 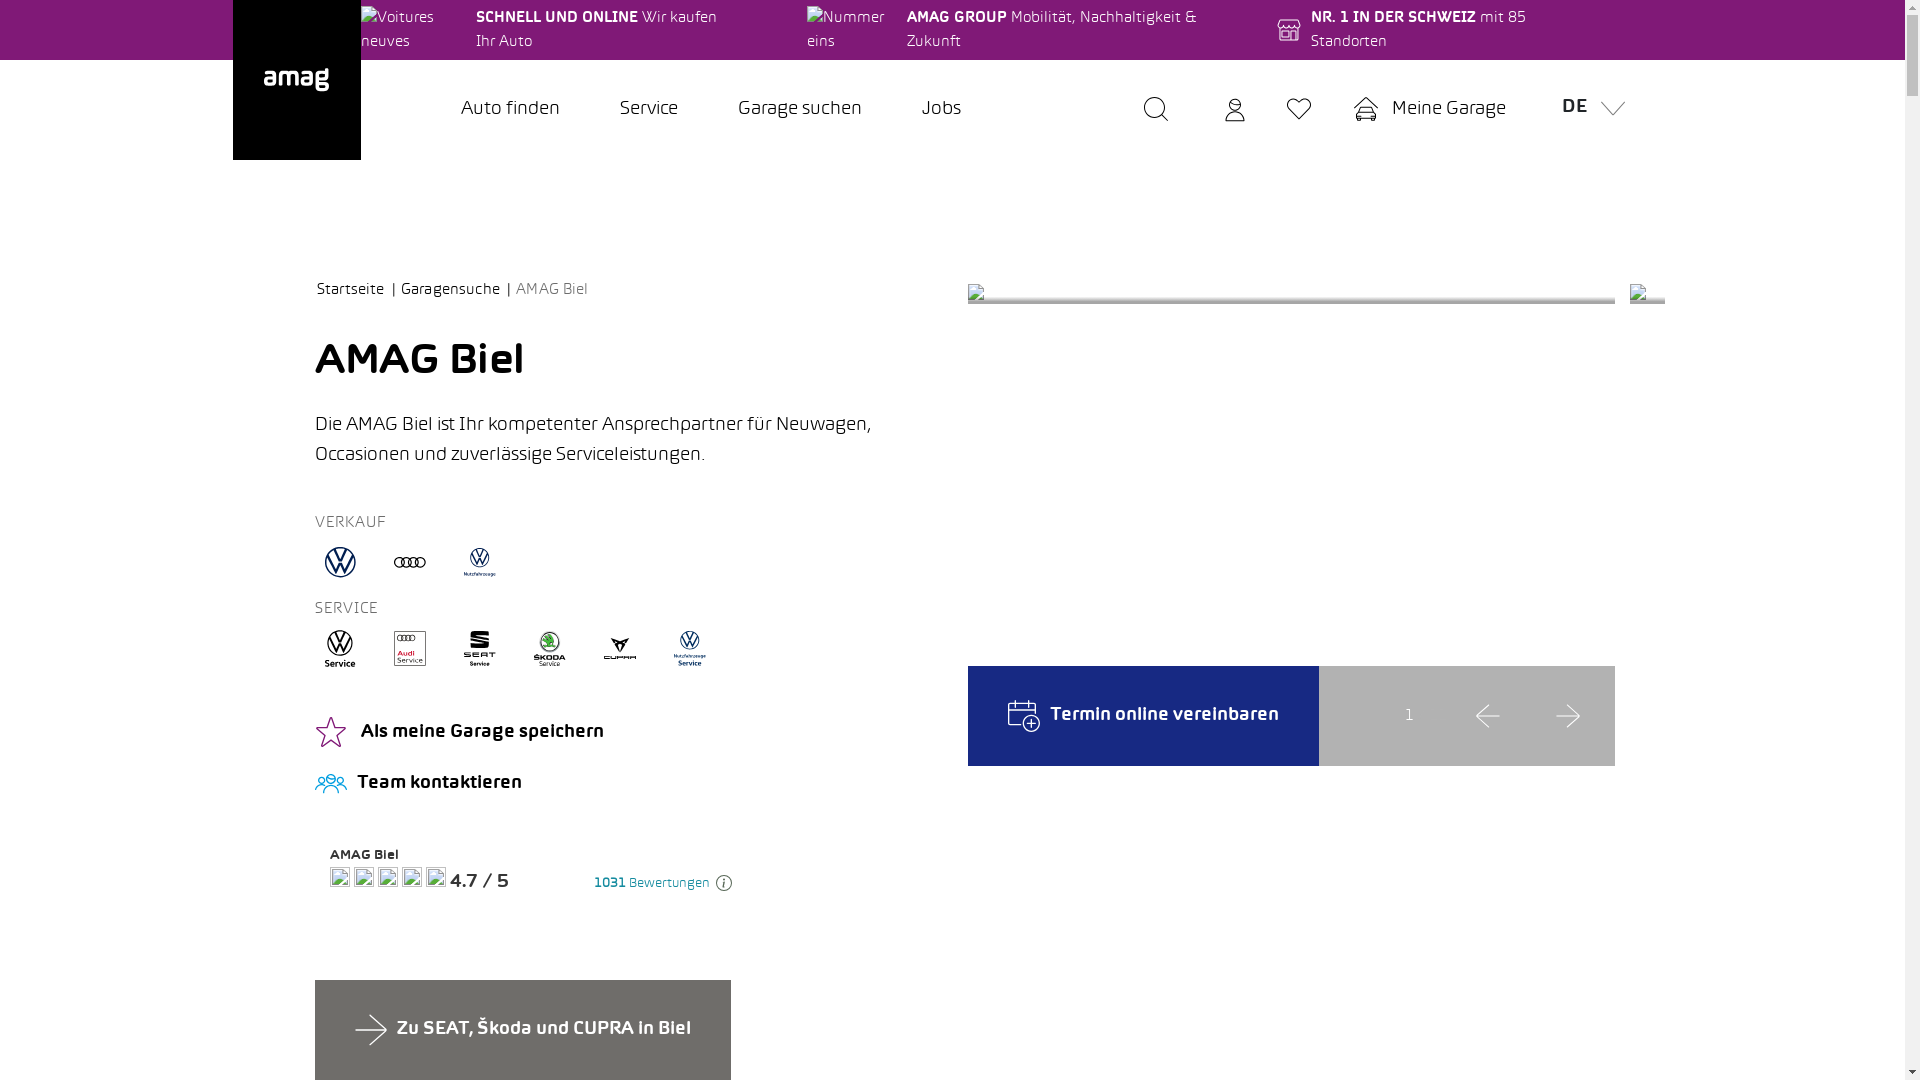 I want to click on Garage suchen, so click(x=800, y=110).